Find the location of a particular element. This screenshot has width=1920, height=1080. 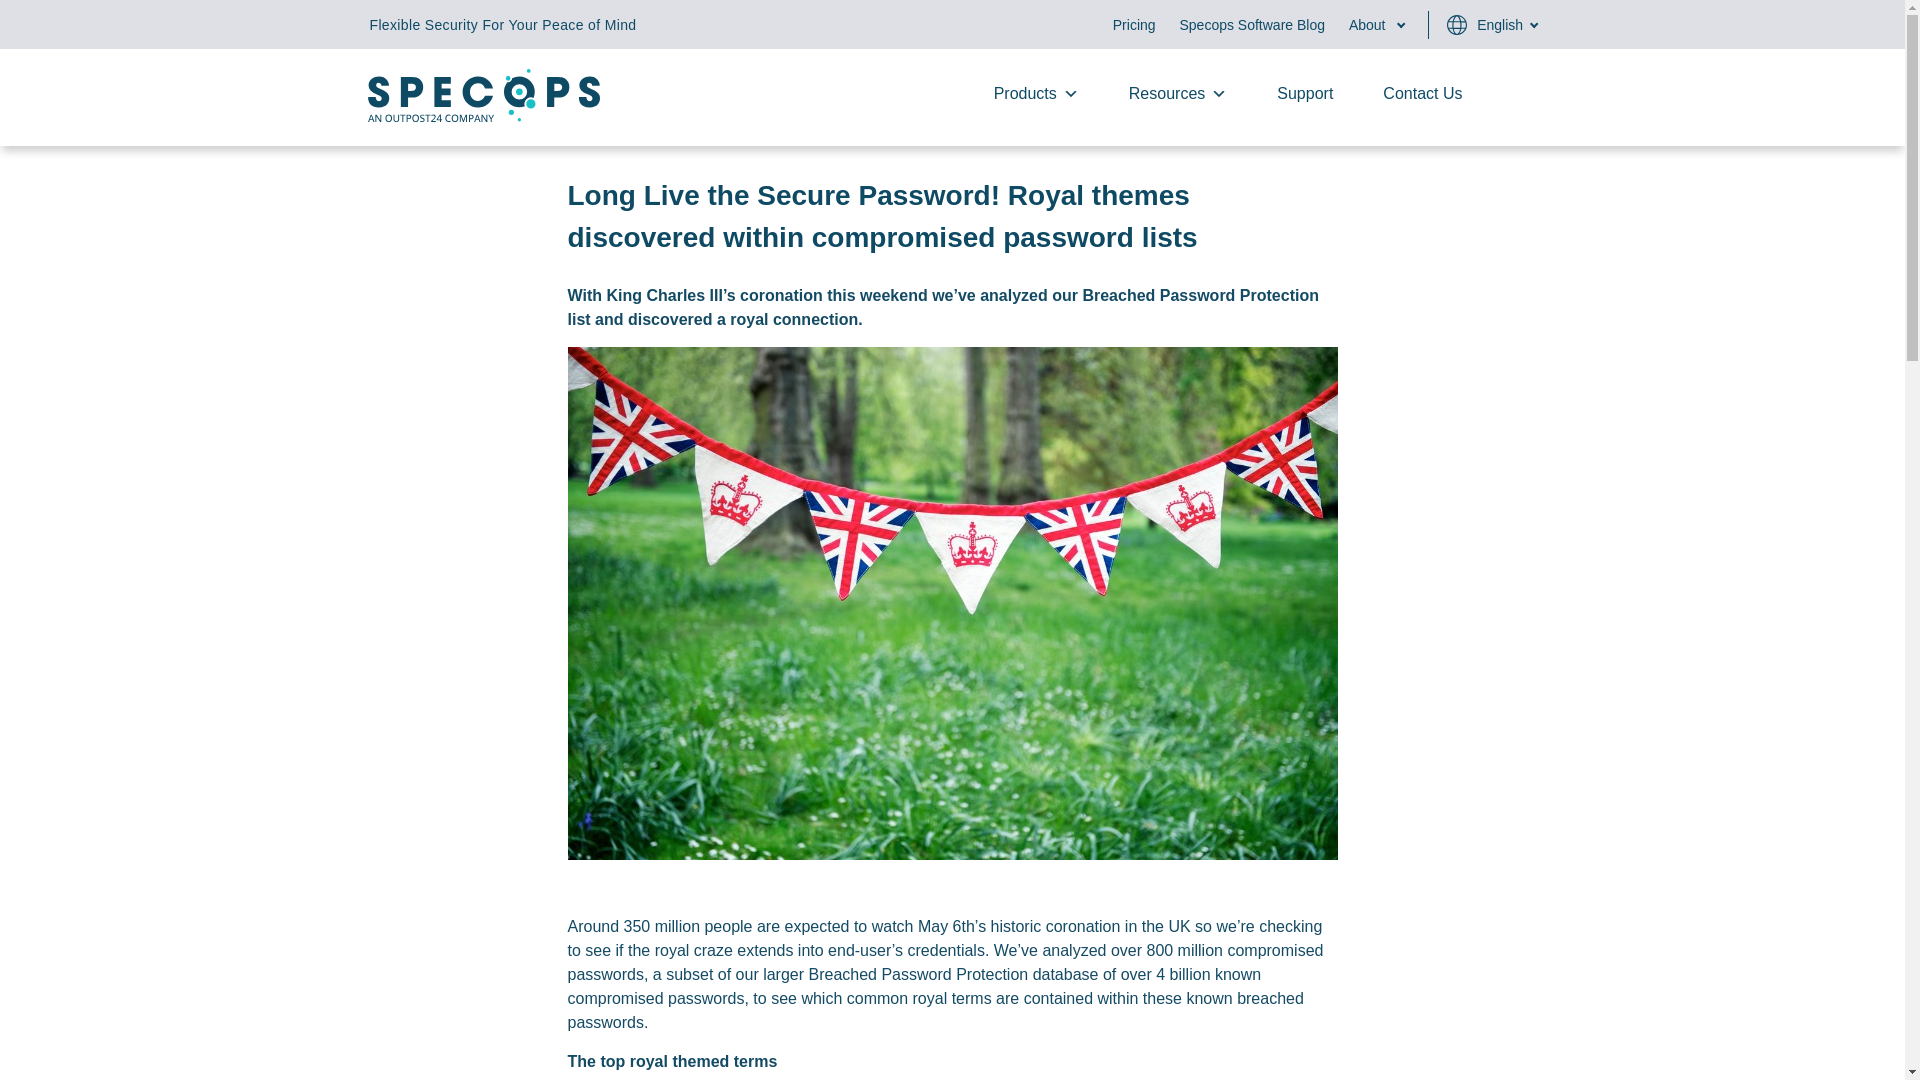

Pricing is located at coordinates (1134, 25).